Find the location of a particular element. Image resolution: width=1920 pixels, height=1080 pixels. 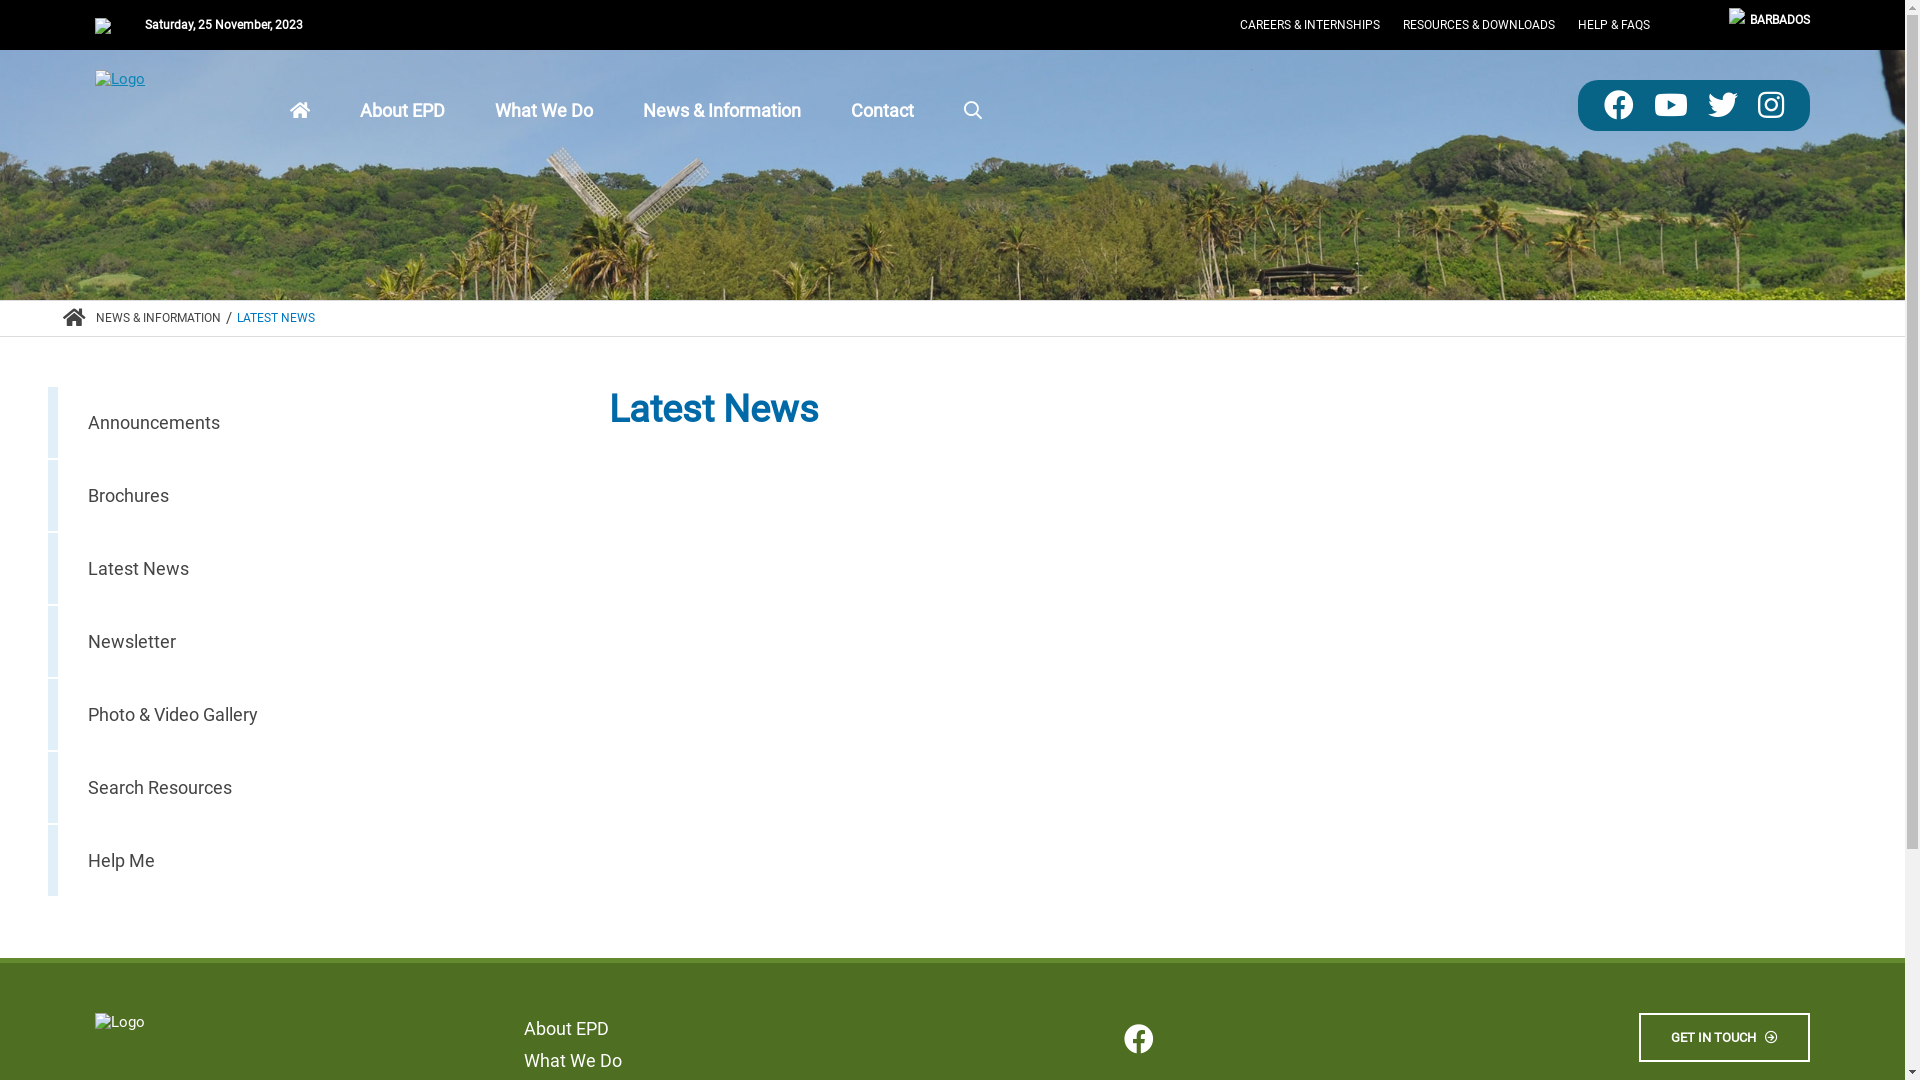

Photo & Video Gallery is located at coordinates (288, 714).